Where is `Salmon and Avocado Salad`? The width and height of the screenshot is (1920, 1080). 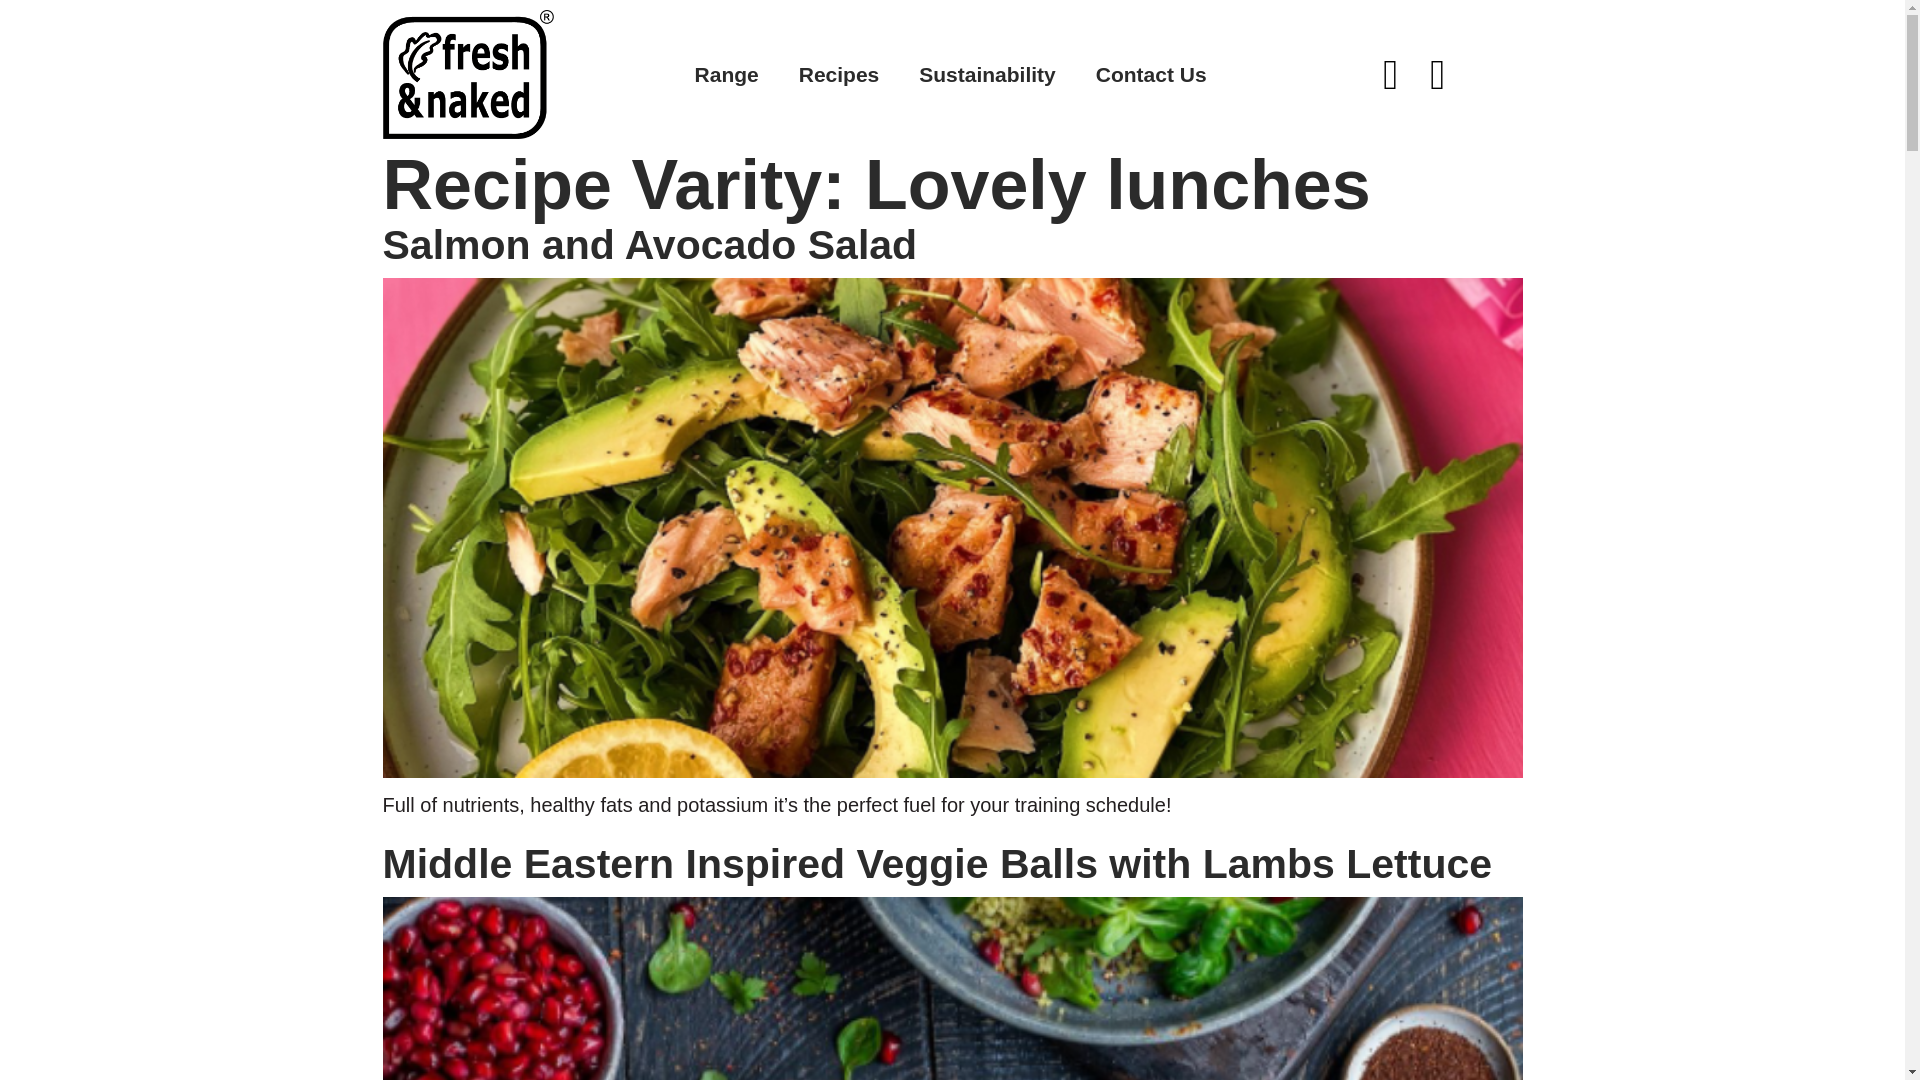
Salmon and Avocado Salad is located at coordinates (650, 244).